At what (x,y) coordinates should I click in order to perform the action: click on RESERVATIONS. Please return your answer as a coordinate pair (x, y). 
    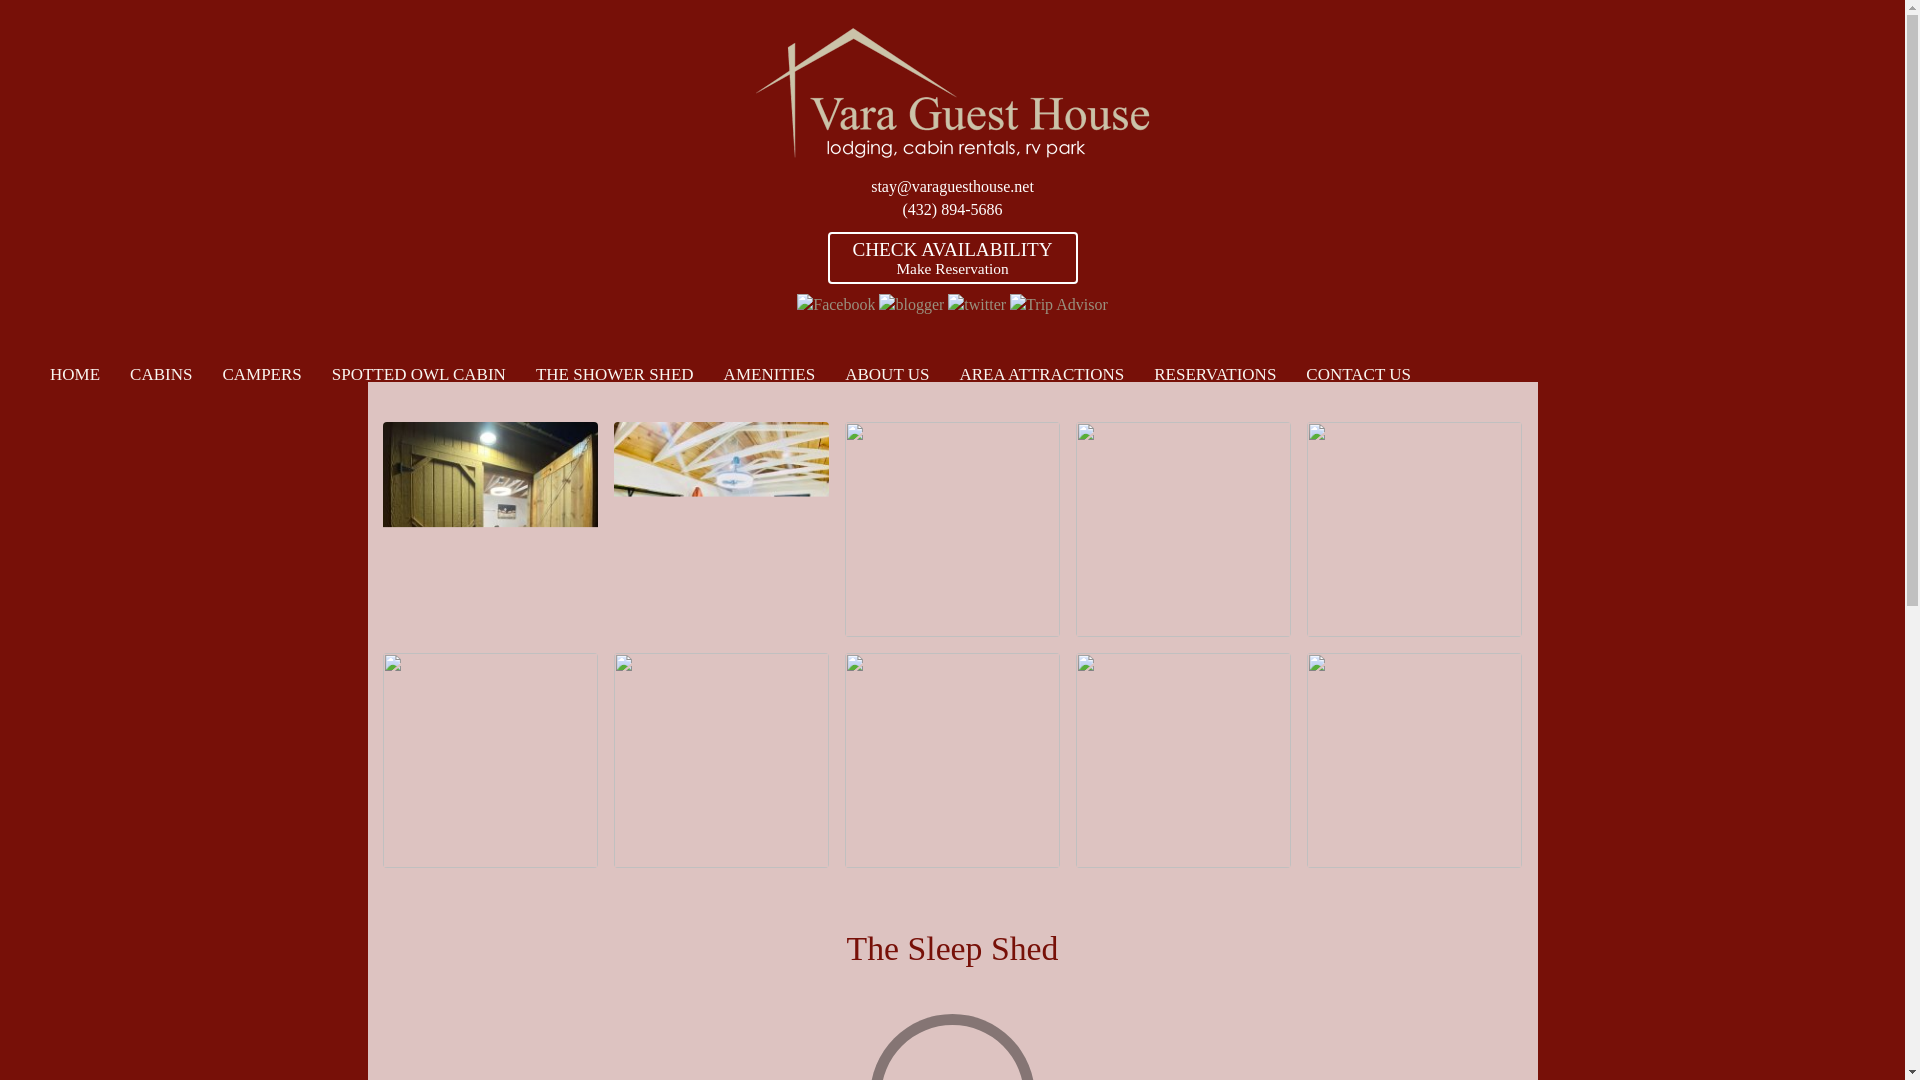
    Looking at the image, I should click on (1214, 374).